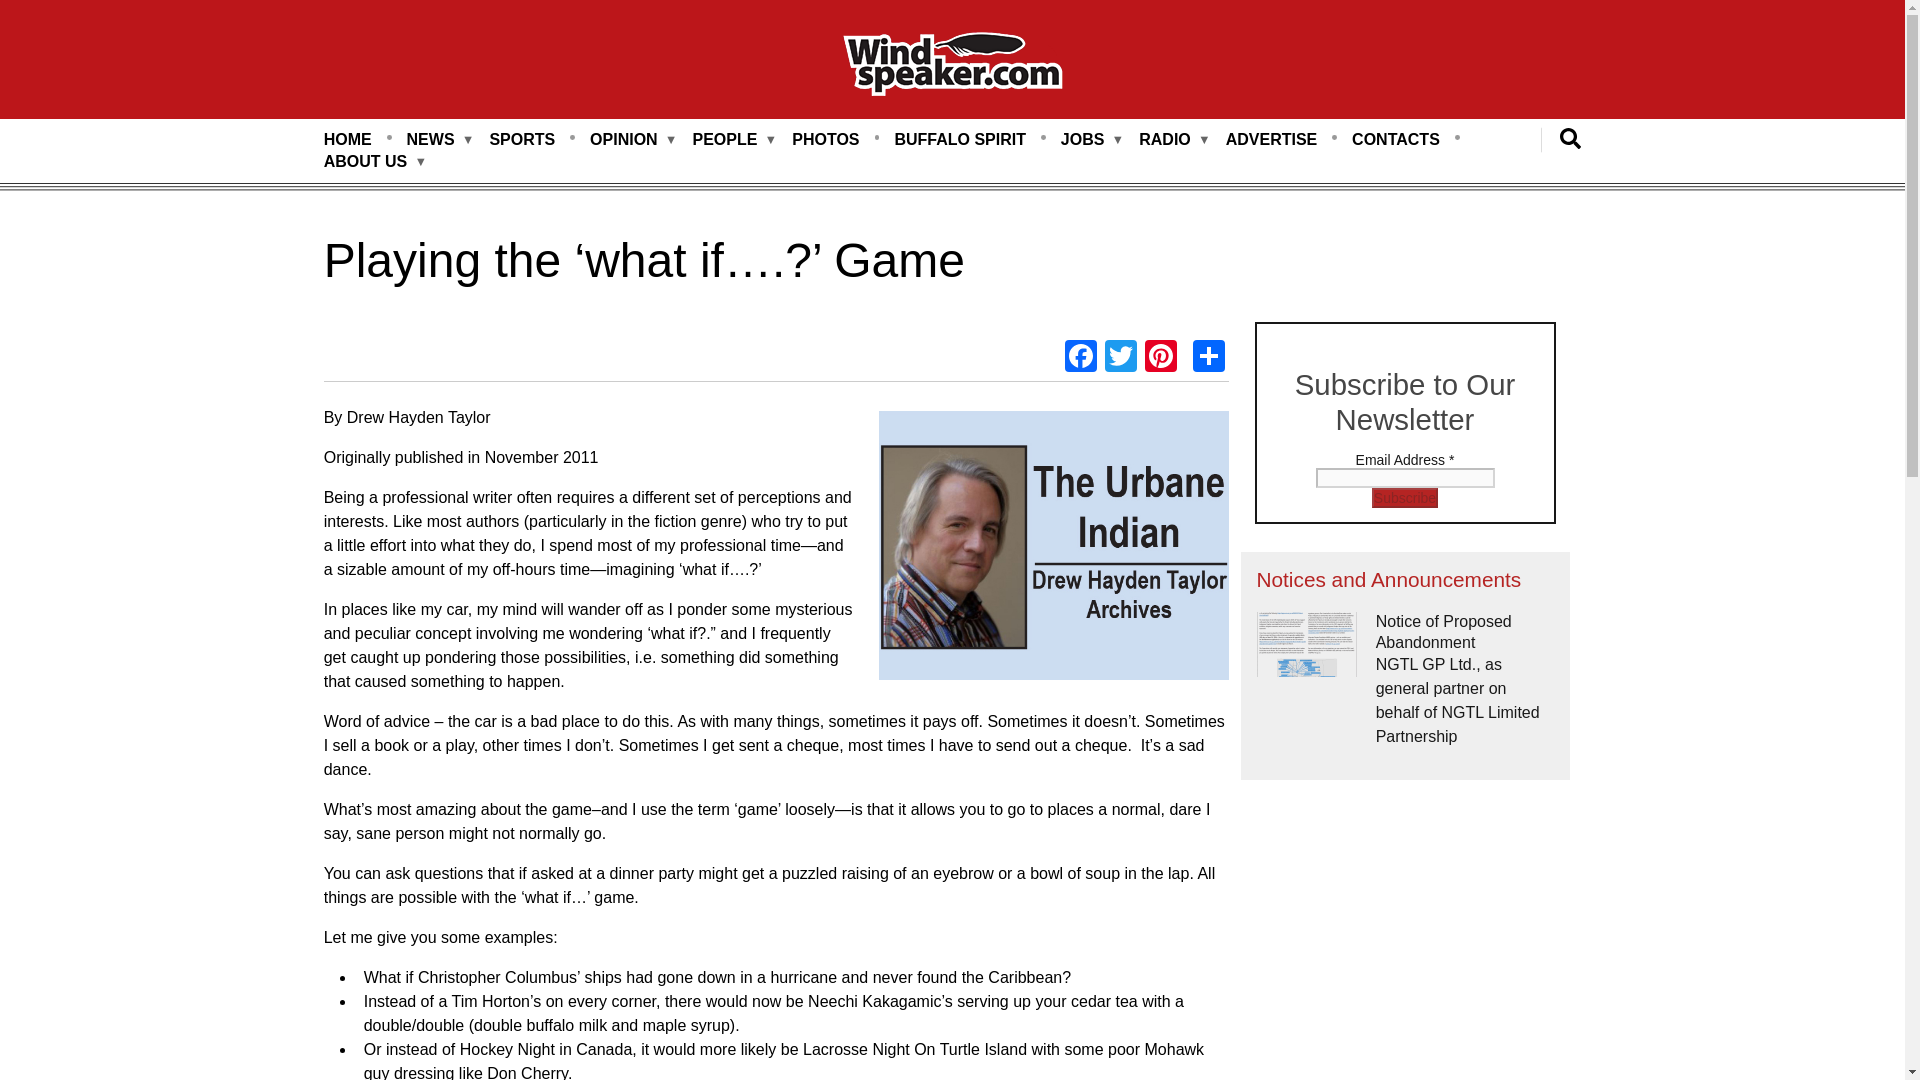 Image resolution: width=1920 pixels, height=1080 pixels. What do you see at coordinates (348, 140) in the screenshot?
I see `HOME` at bounding box center [348, 140].